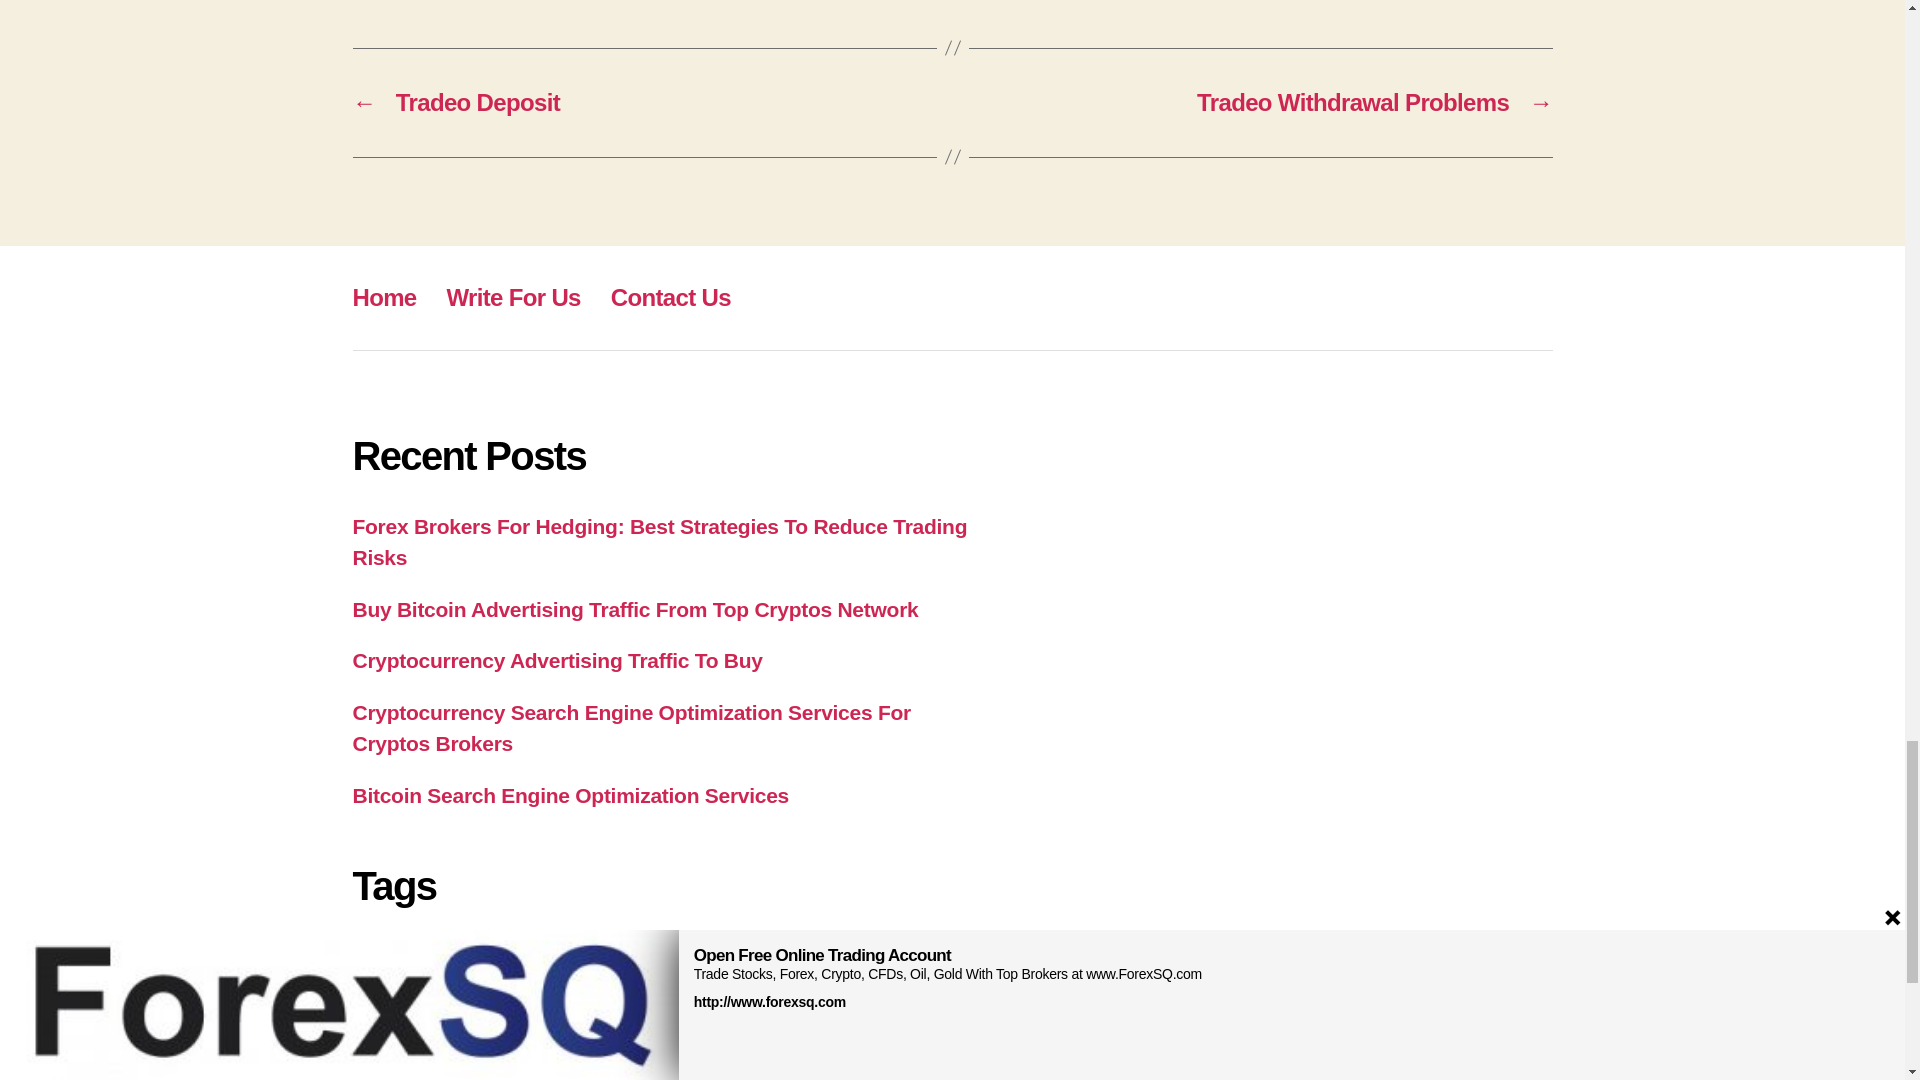 Image resolution: width=1920 pixels, height=1080 pixels. I want to click on Write For Us, so click(514, 298).